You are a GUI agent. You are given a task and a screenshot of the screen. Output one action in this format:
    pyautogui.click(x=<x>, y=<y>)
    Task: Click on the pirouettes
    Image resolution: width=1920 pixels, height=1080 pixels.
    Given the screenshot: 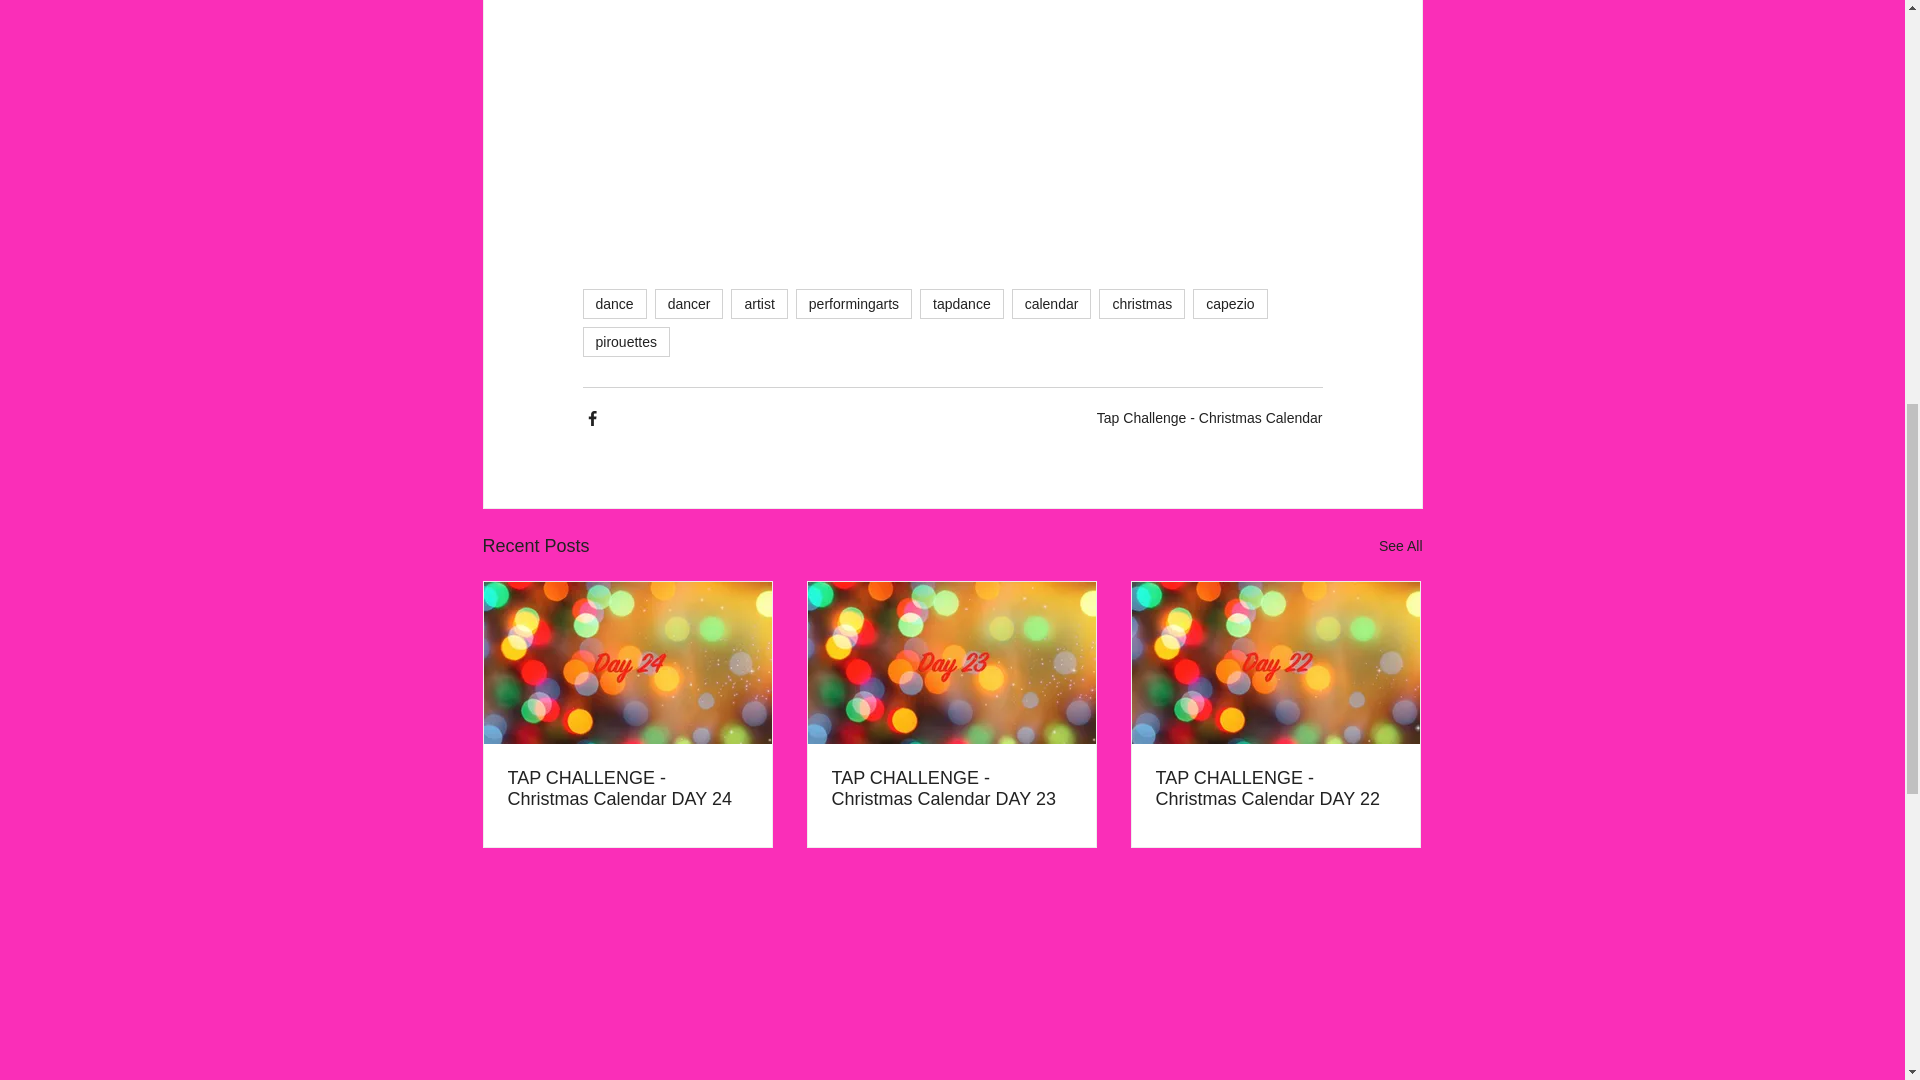 What is the action you would take?
    pyautogui.click(x=624, y=342)
    